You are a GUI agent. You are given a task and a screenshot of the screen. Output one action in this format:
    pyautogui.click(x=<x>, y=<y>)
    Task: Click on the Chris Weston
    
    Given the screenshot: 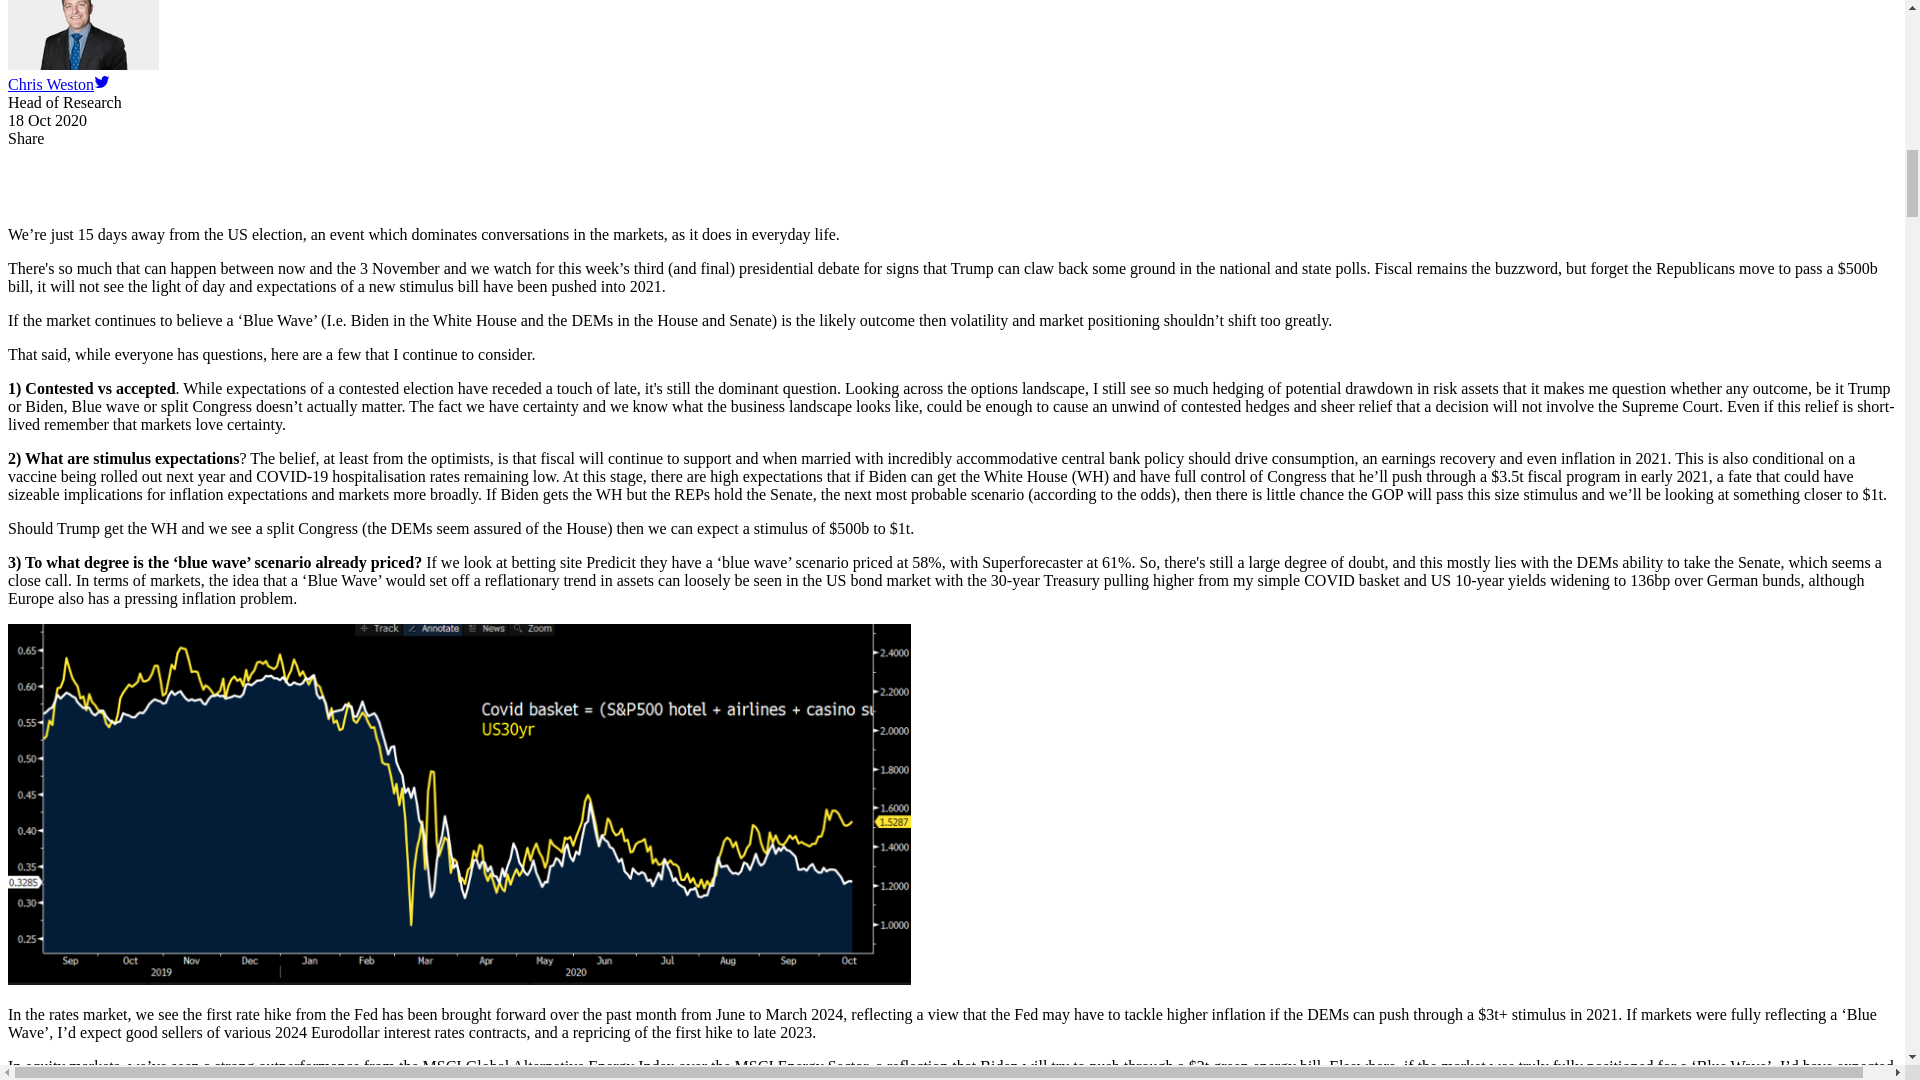 What is the action you would take?
    pyautogui.click(x=50, y=84)
    